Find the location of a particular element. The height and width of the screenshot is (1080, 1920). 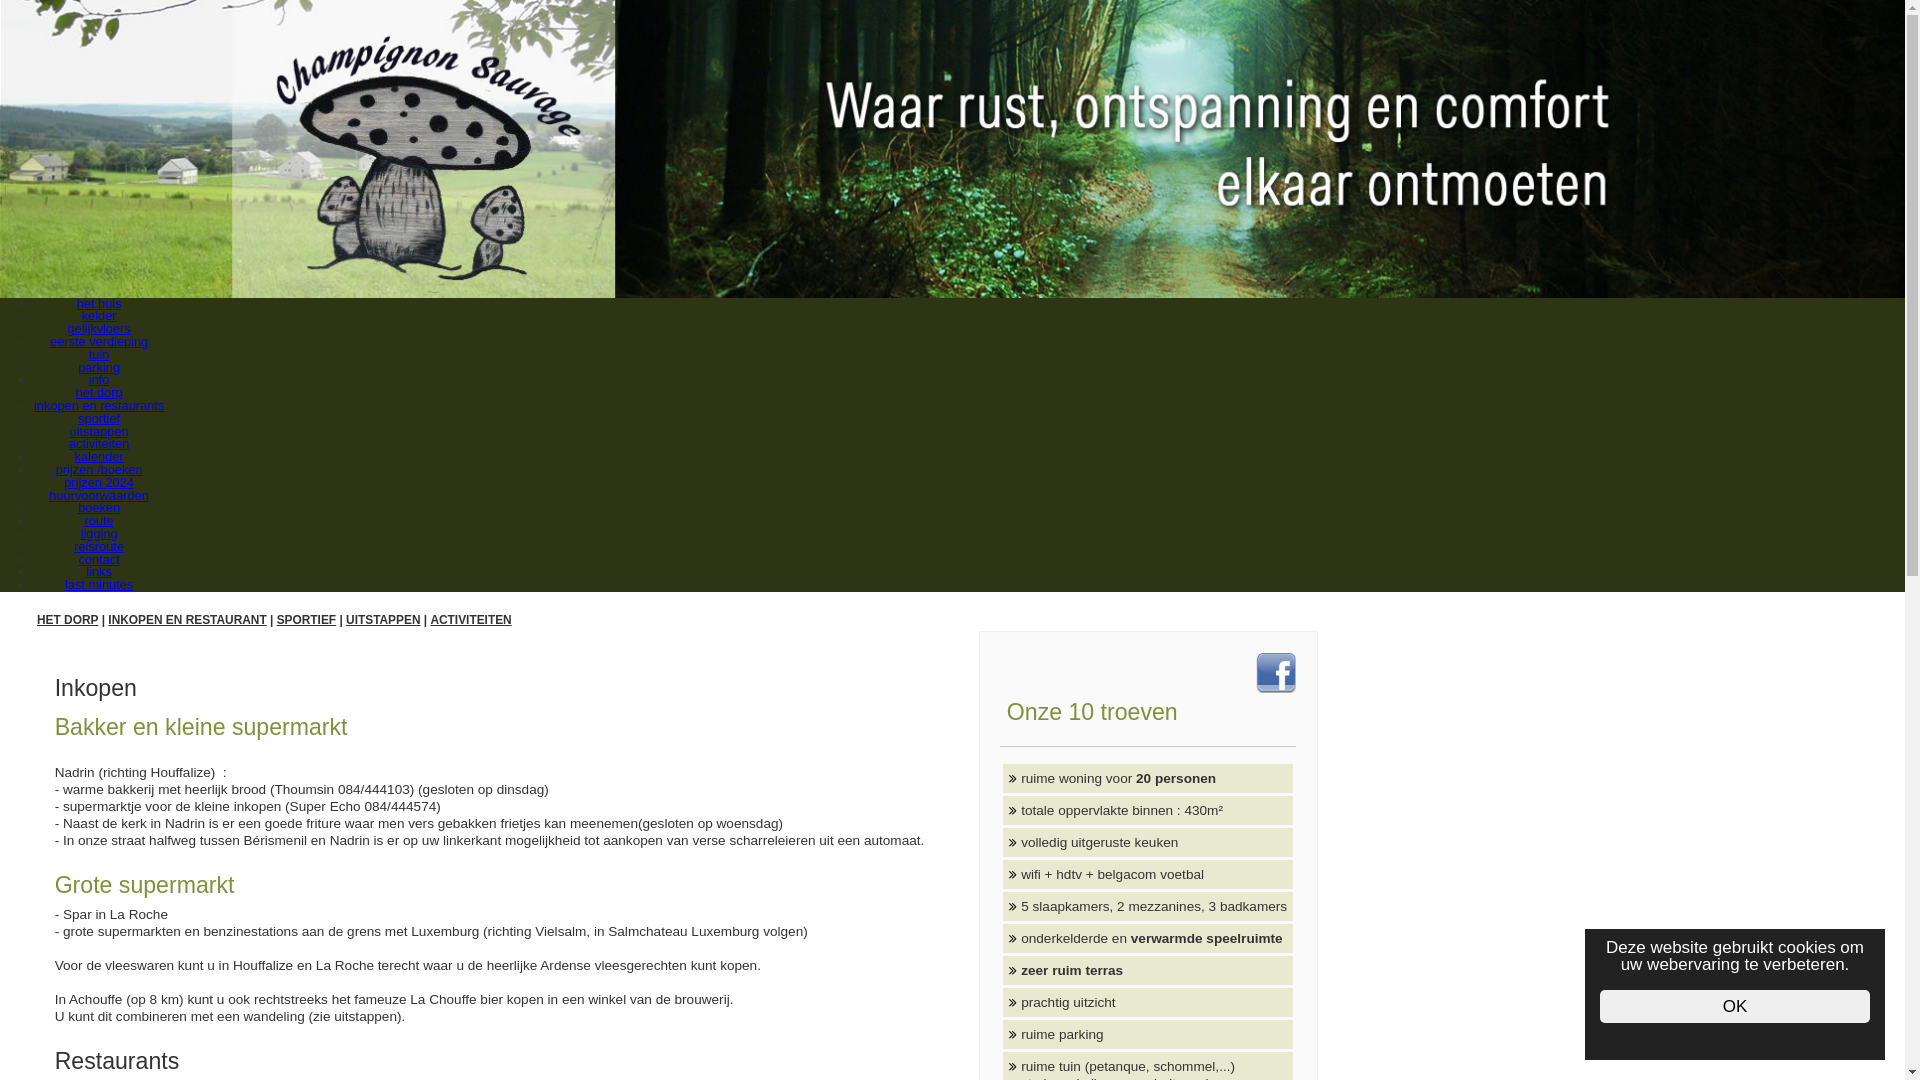

contact is located at coordinates (98, 560).